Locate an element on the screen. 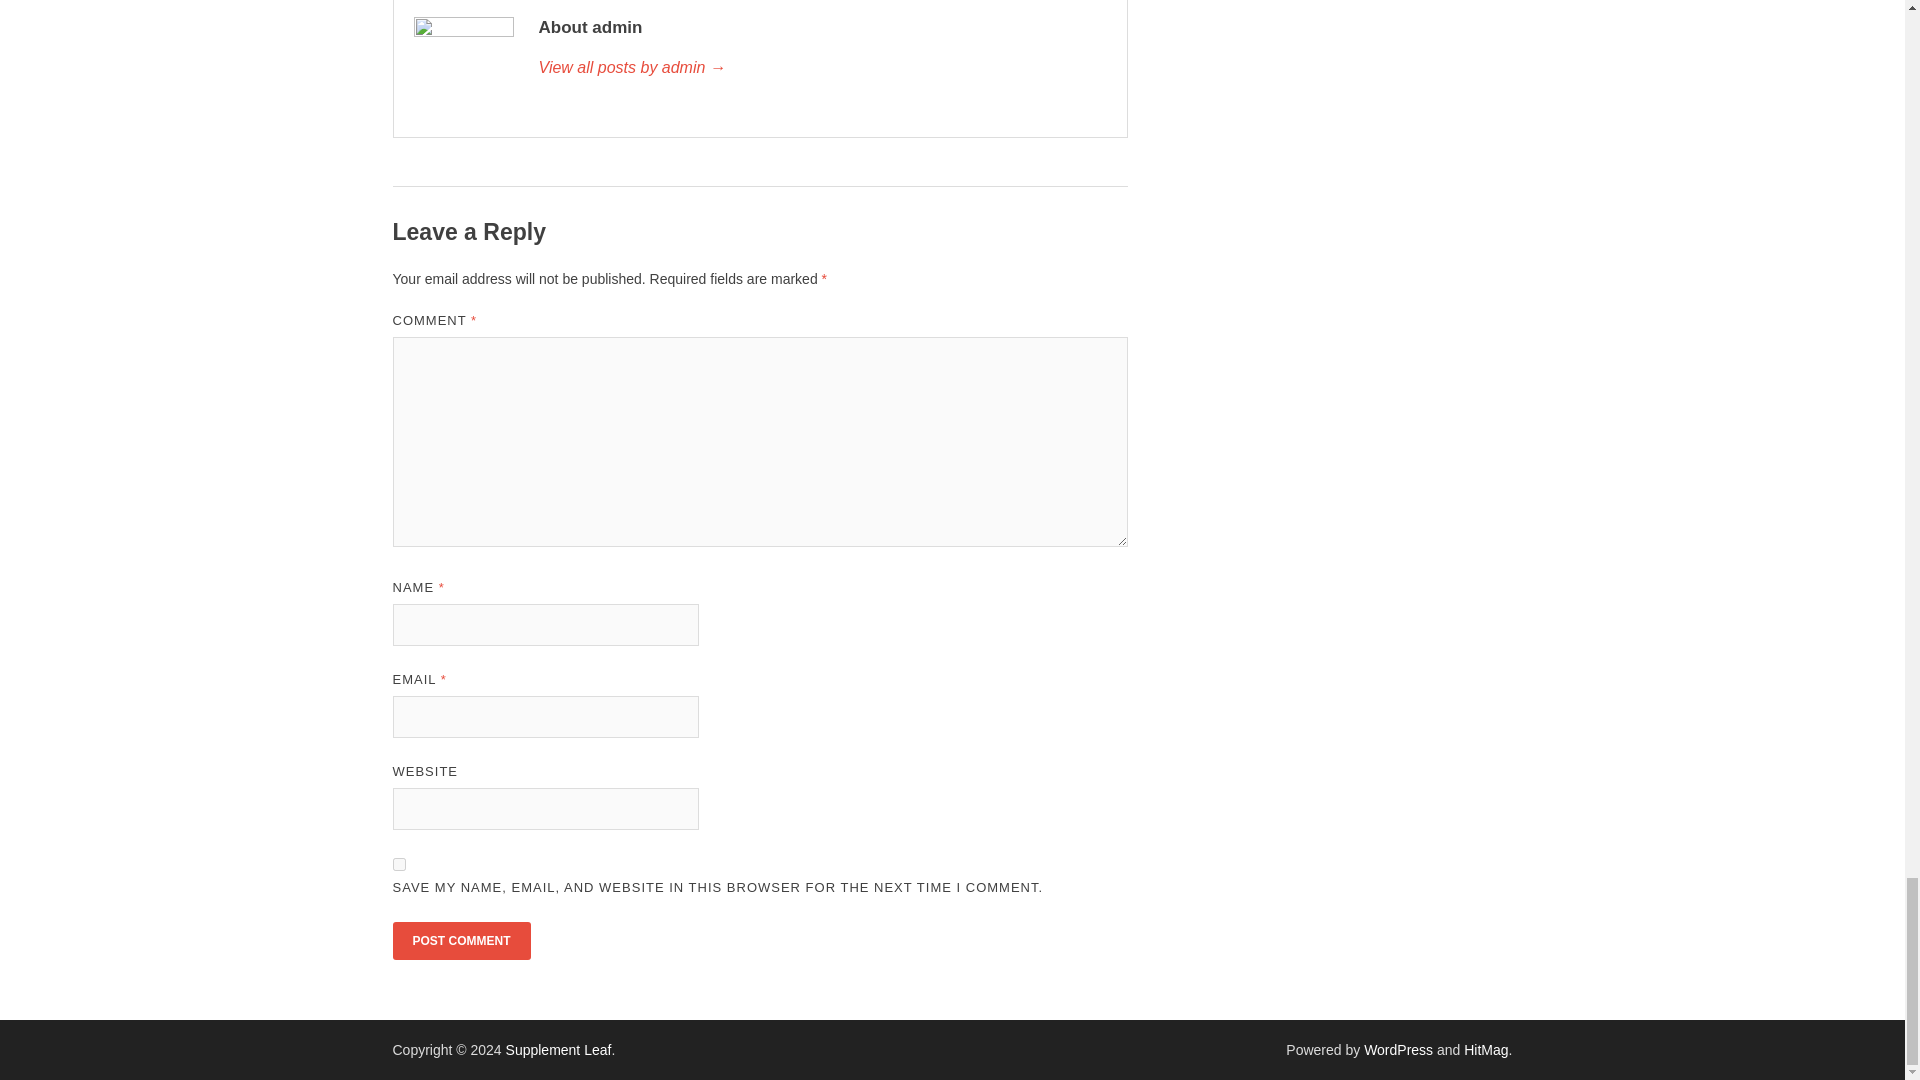 This screenshot has width=1920, height=1080. yes is located at coordinates (398, 864).